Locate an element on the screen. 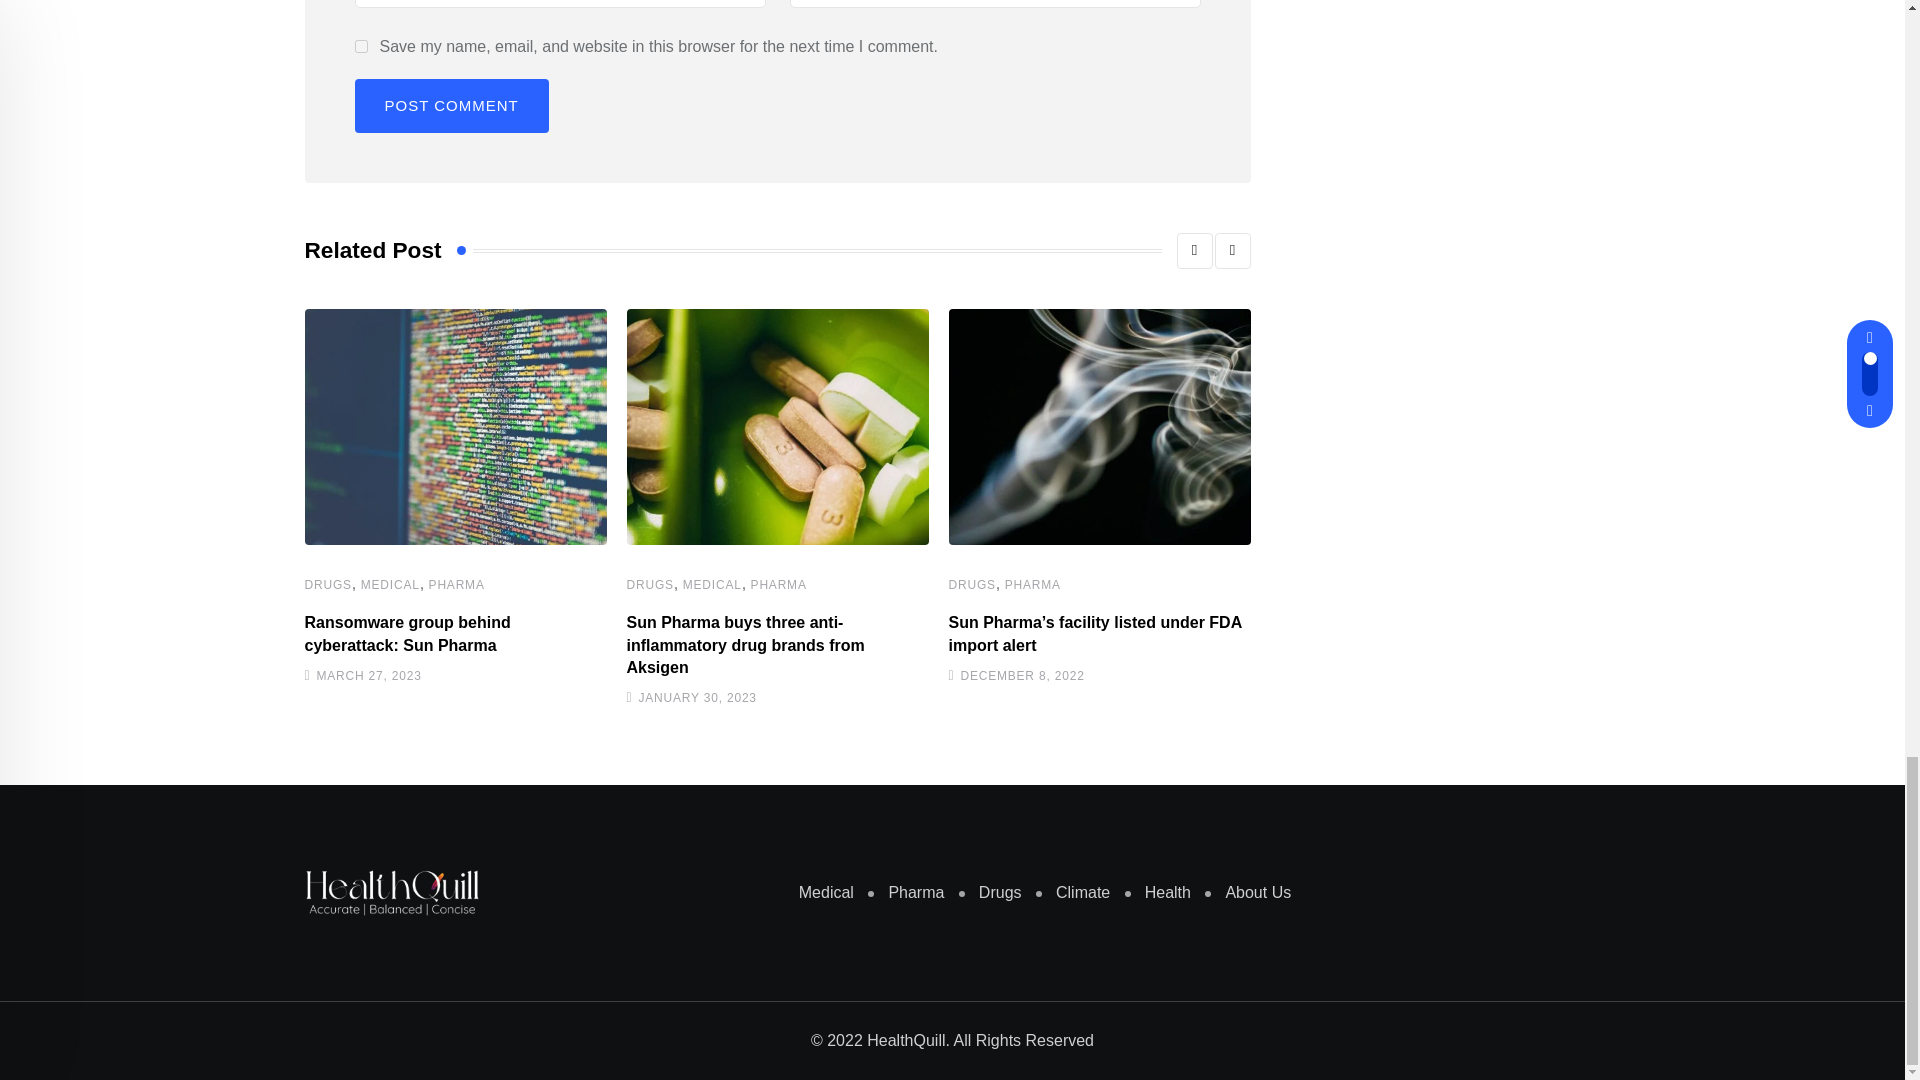  yes is located at coordinates (360, 46).